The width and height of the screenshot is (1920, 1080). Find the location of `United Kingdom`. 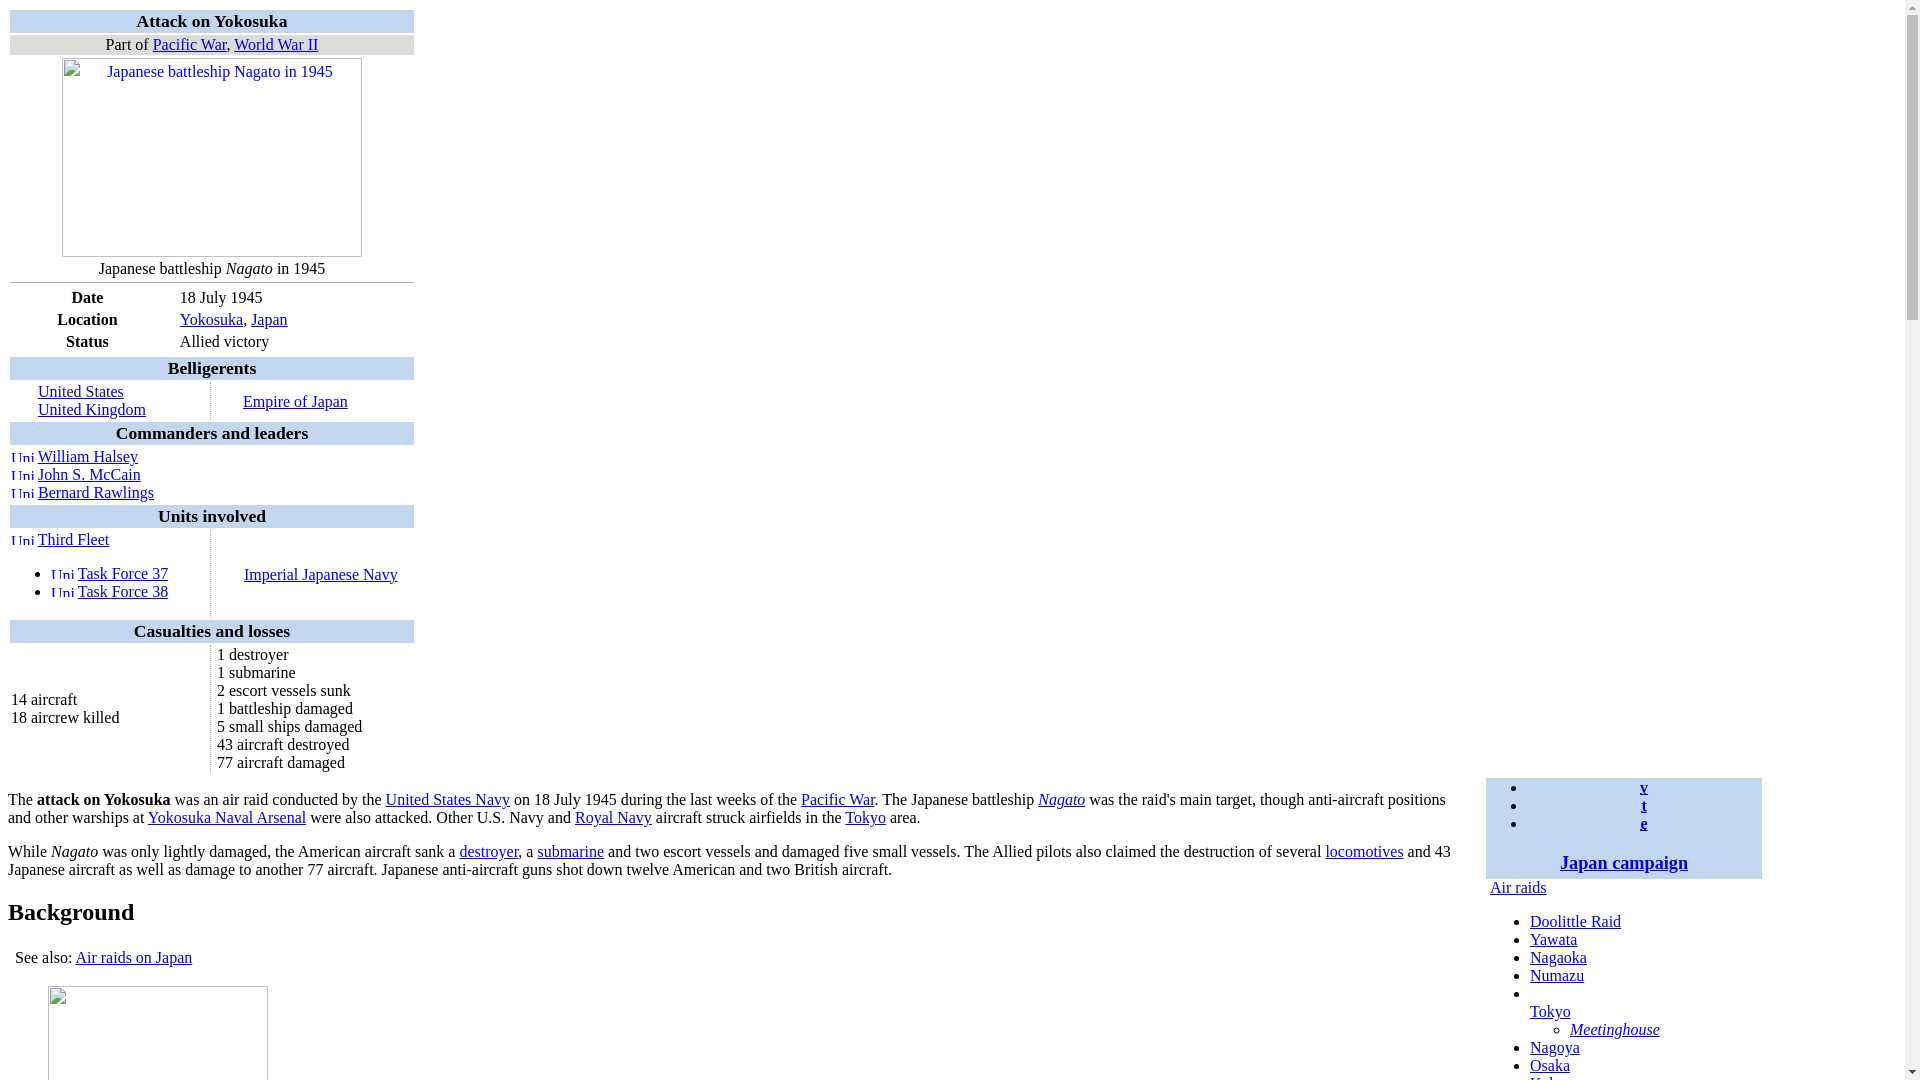

United Kingdom is located at coordinates (92, 408).